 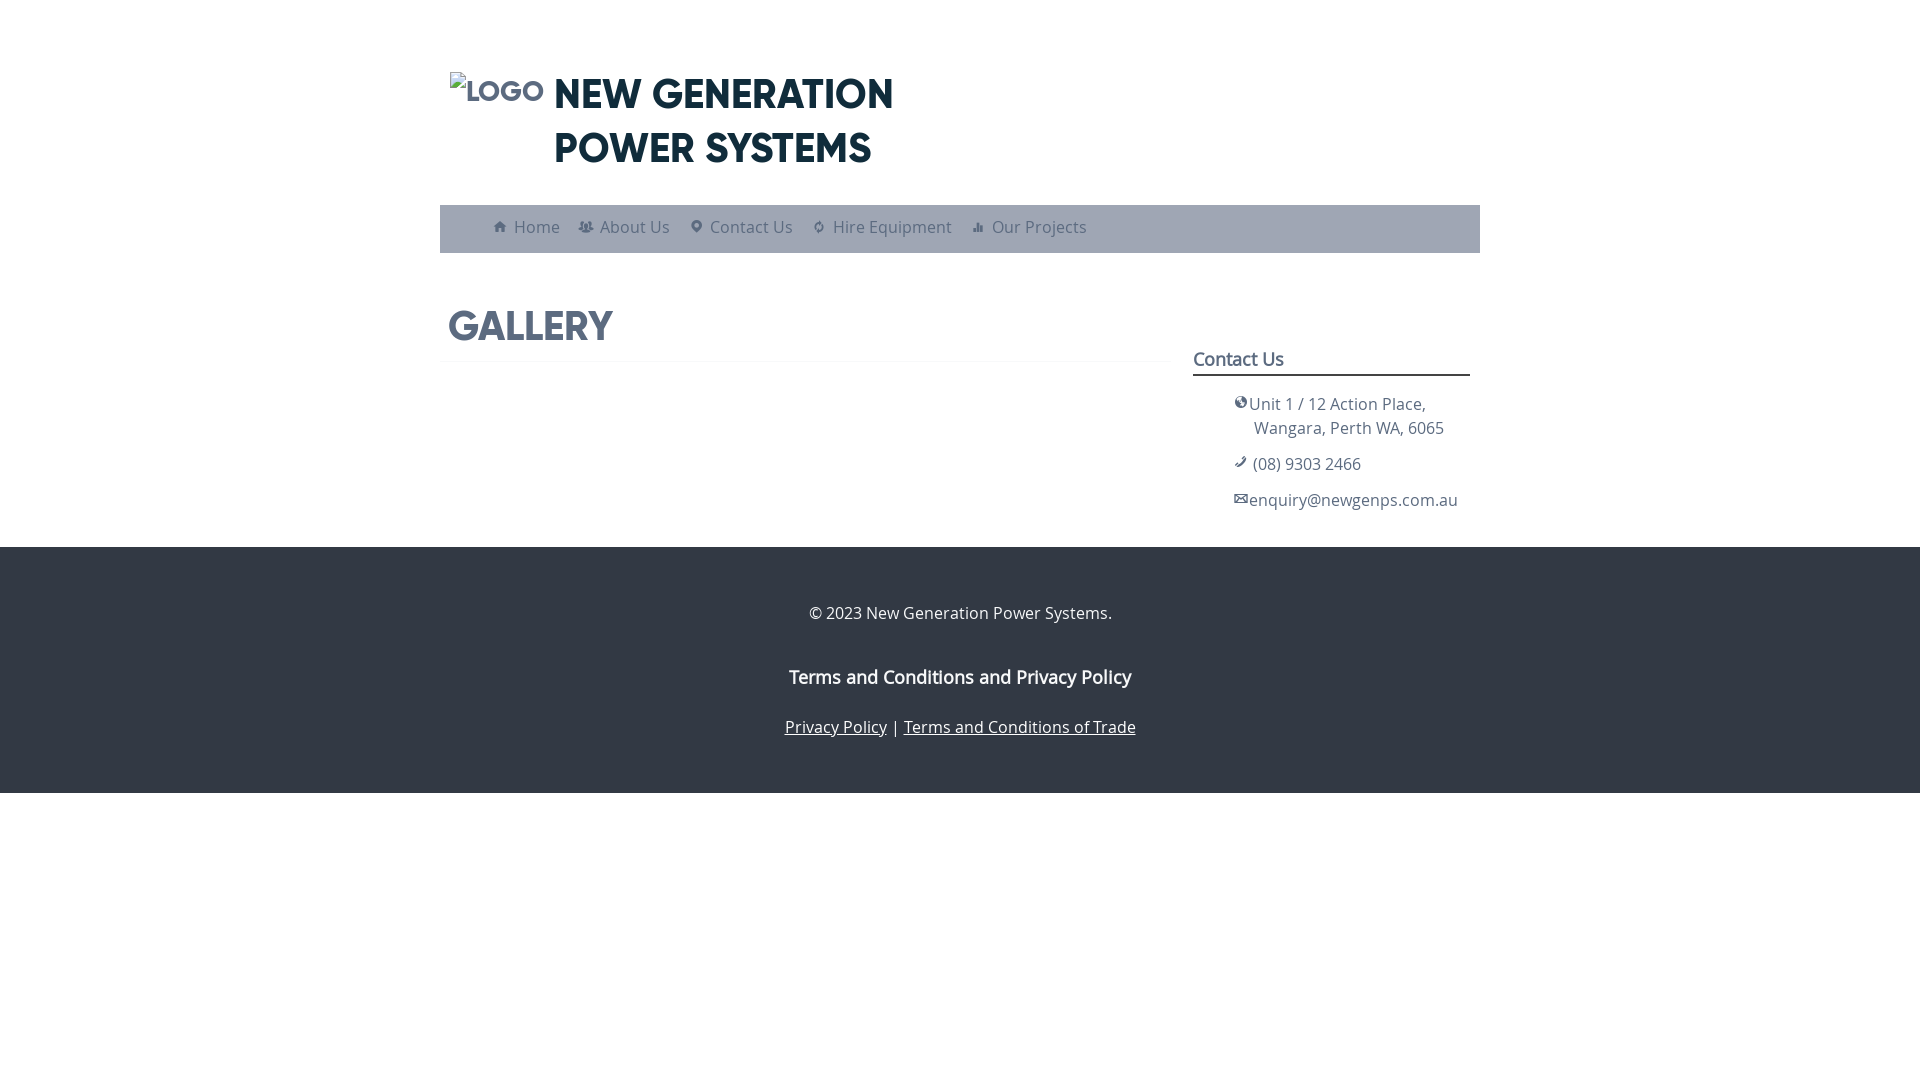 I want to click on Home, so click(x=537, y=227).